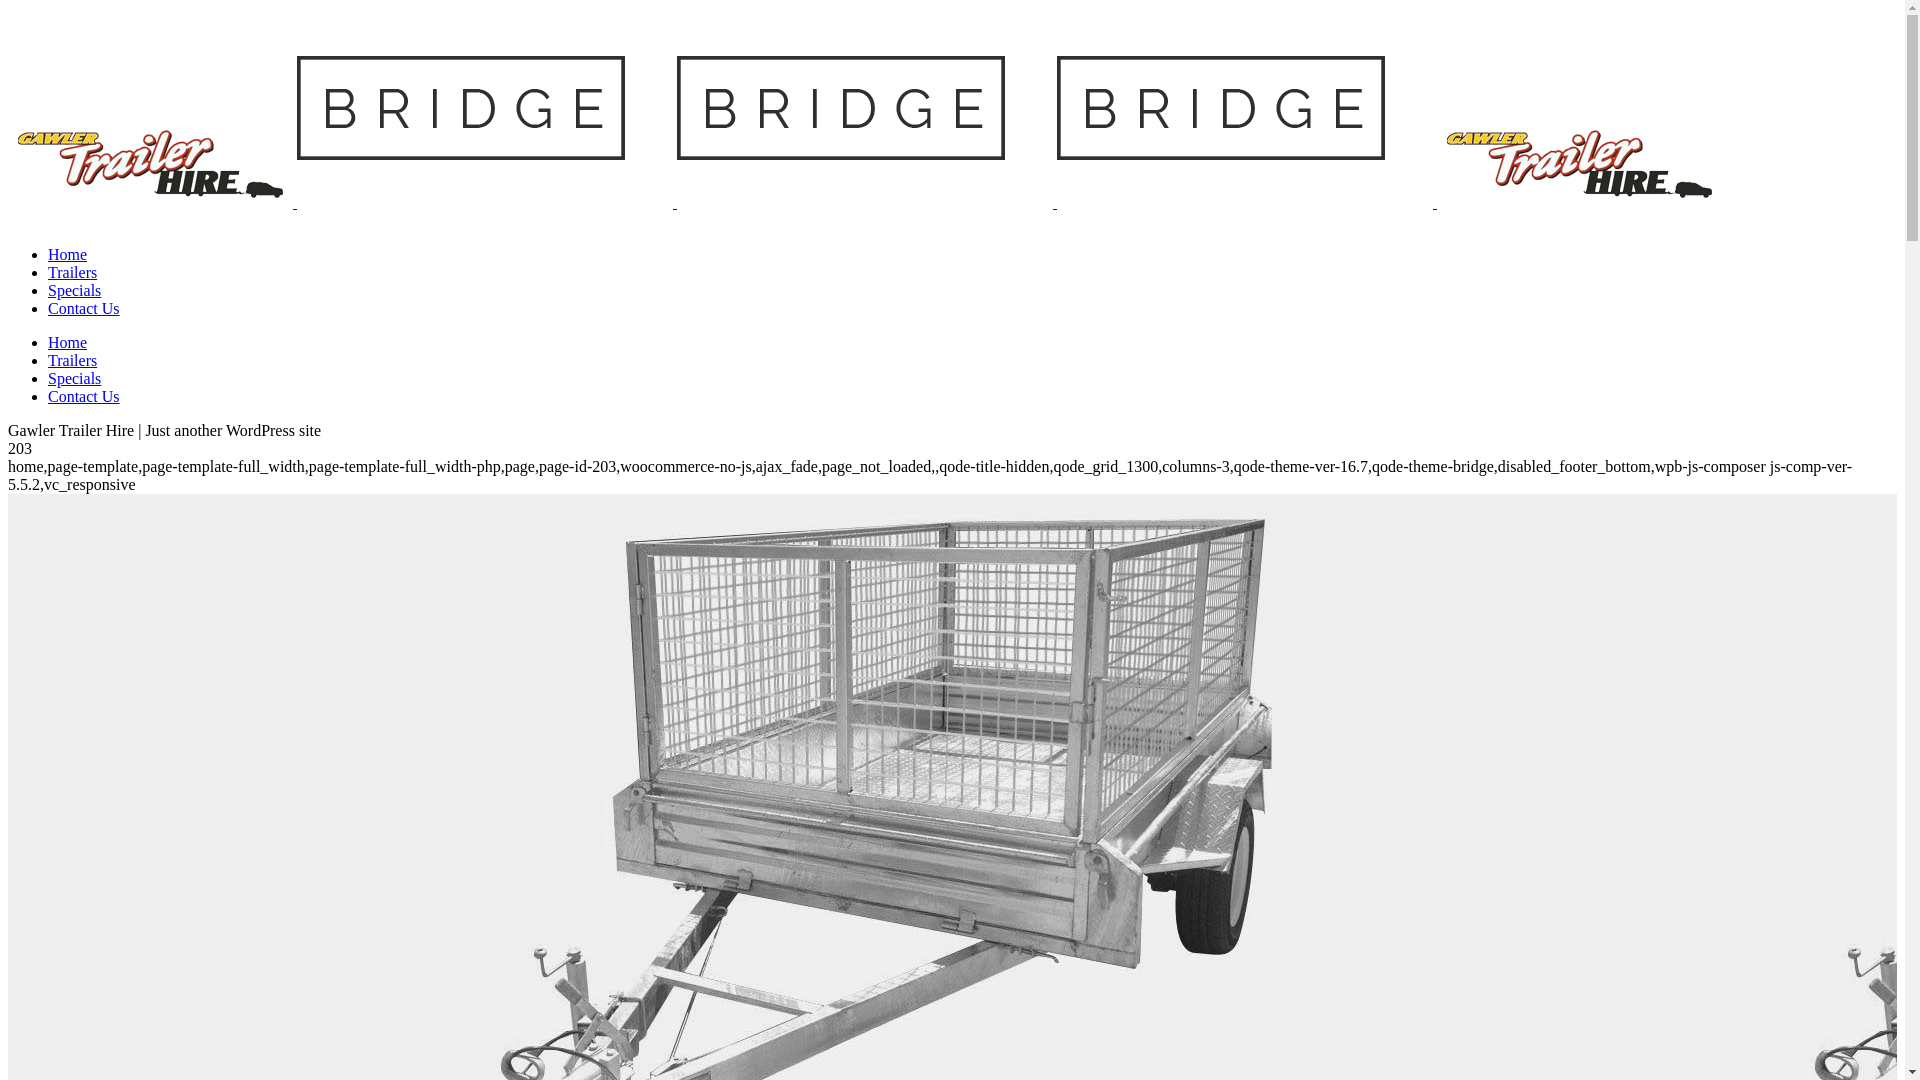 Image resolution: width=1920 pixels, height=1080 pixels. What do you see at coordinates (68, 254) in the screenshot?
I see `Home` at bounding box center [68, 254].